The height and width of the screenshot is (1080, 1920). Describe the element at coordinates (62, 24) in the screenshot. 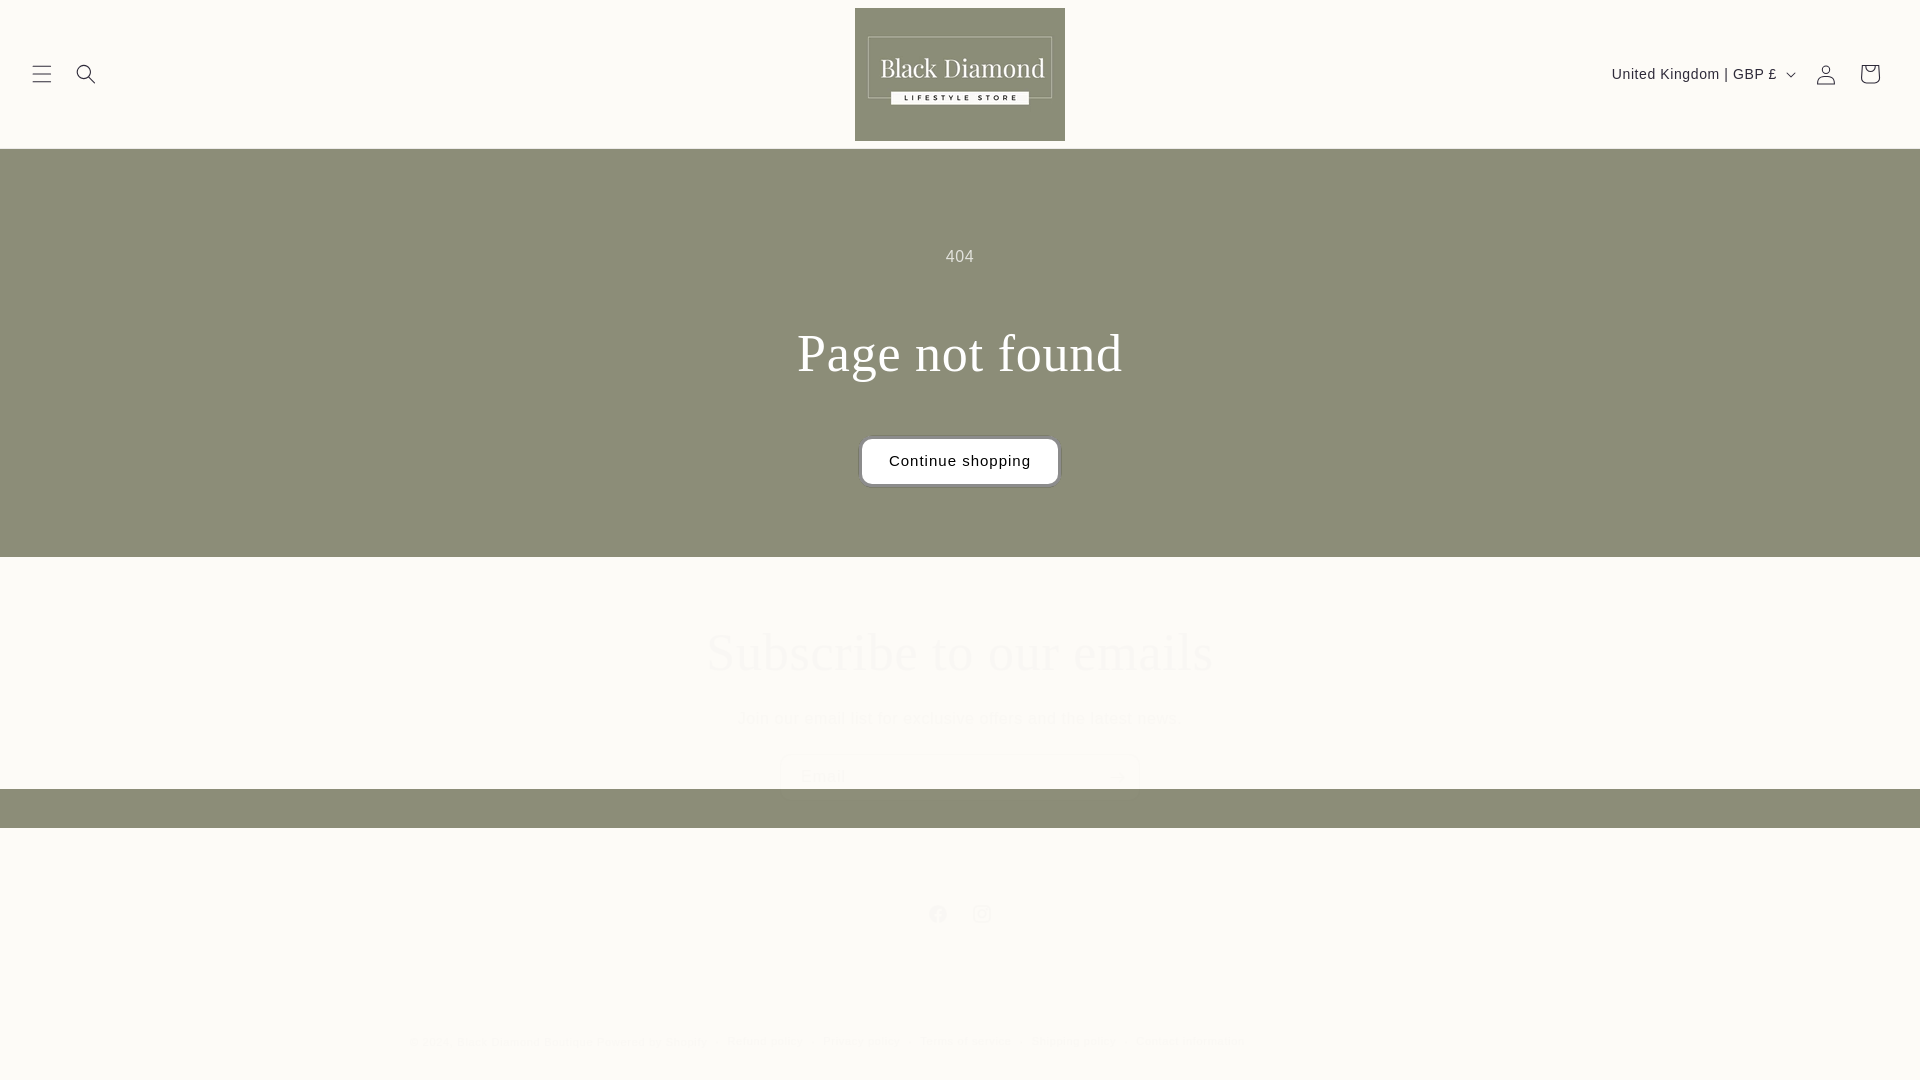

I see `Skip to content` at that location.